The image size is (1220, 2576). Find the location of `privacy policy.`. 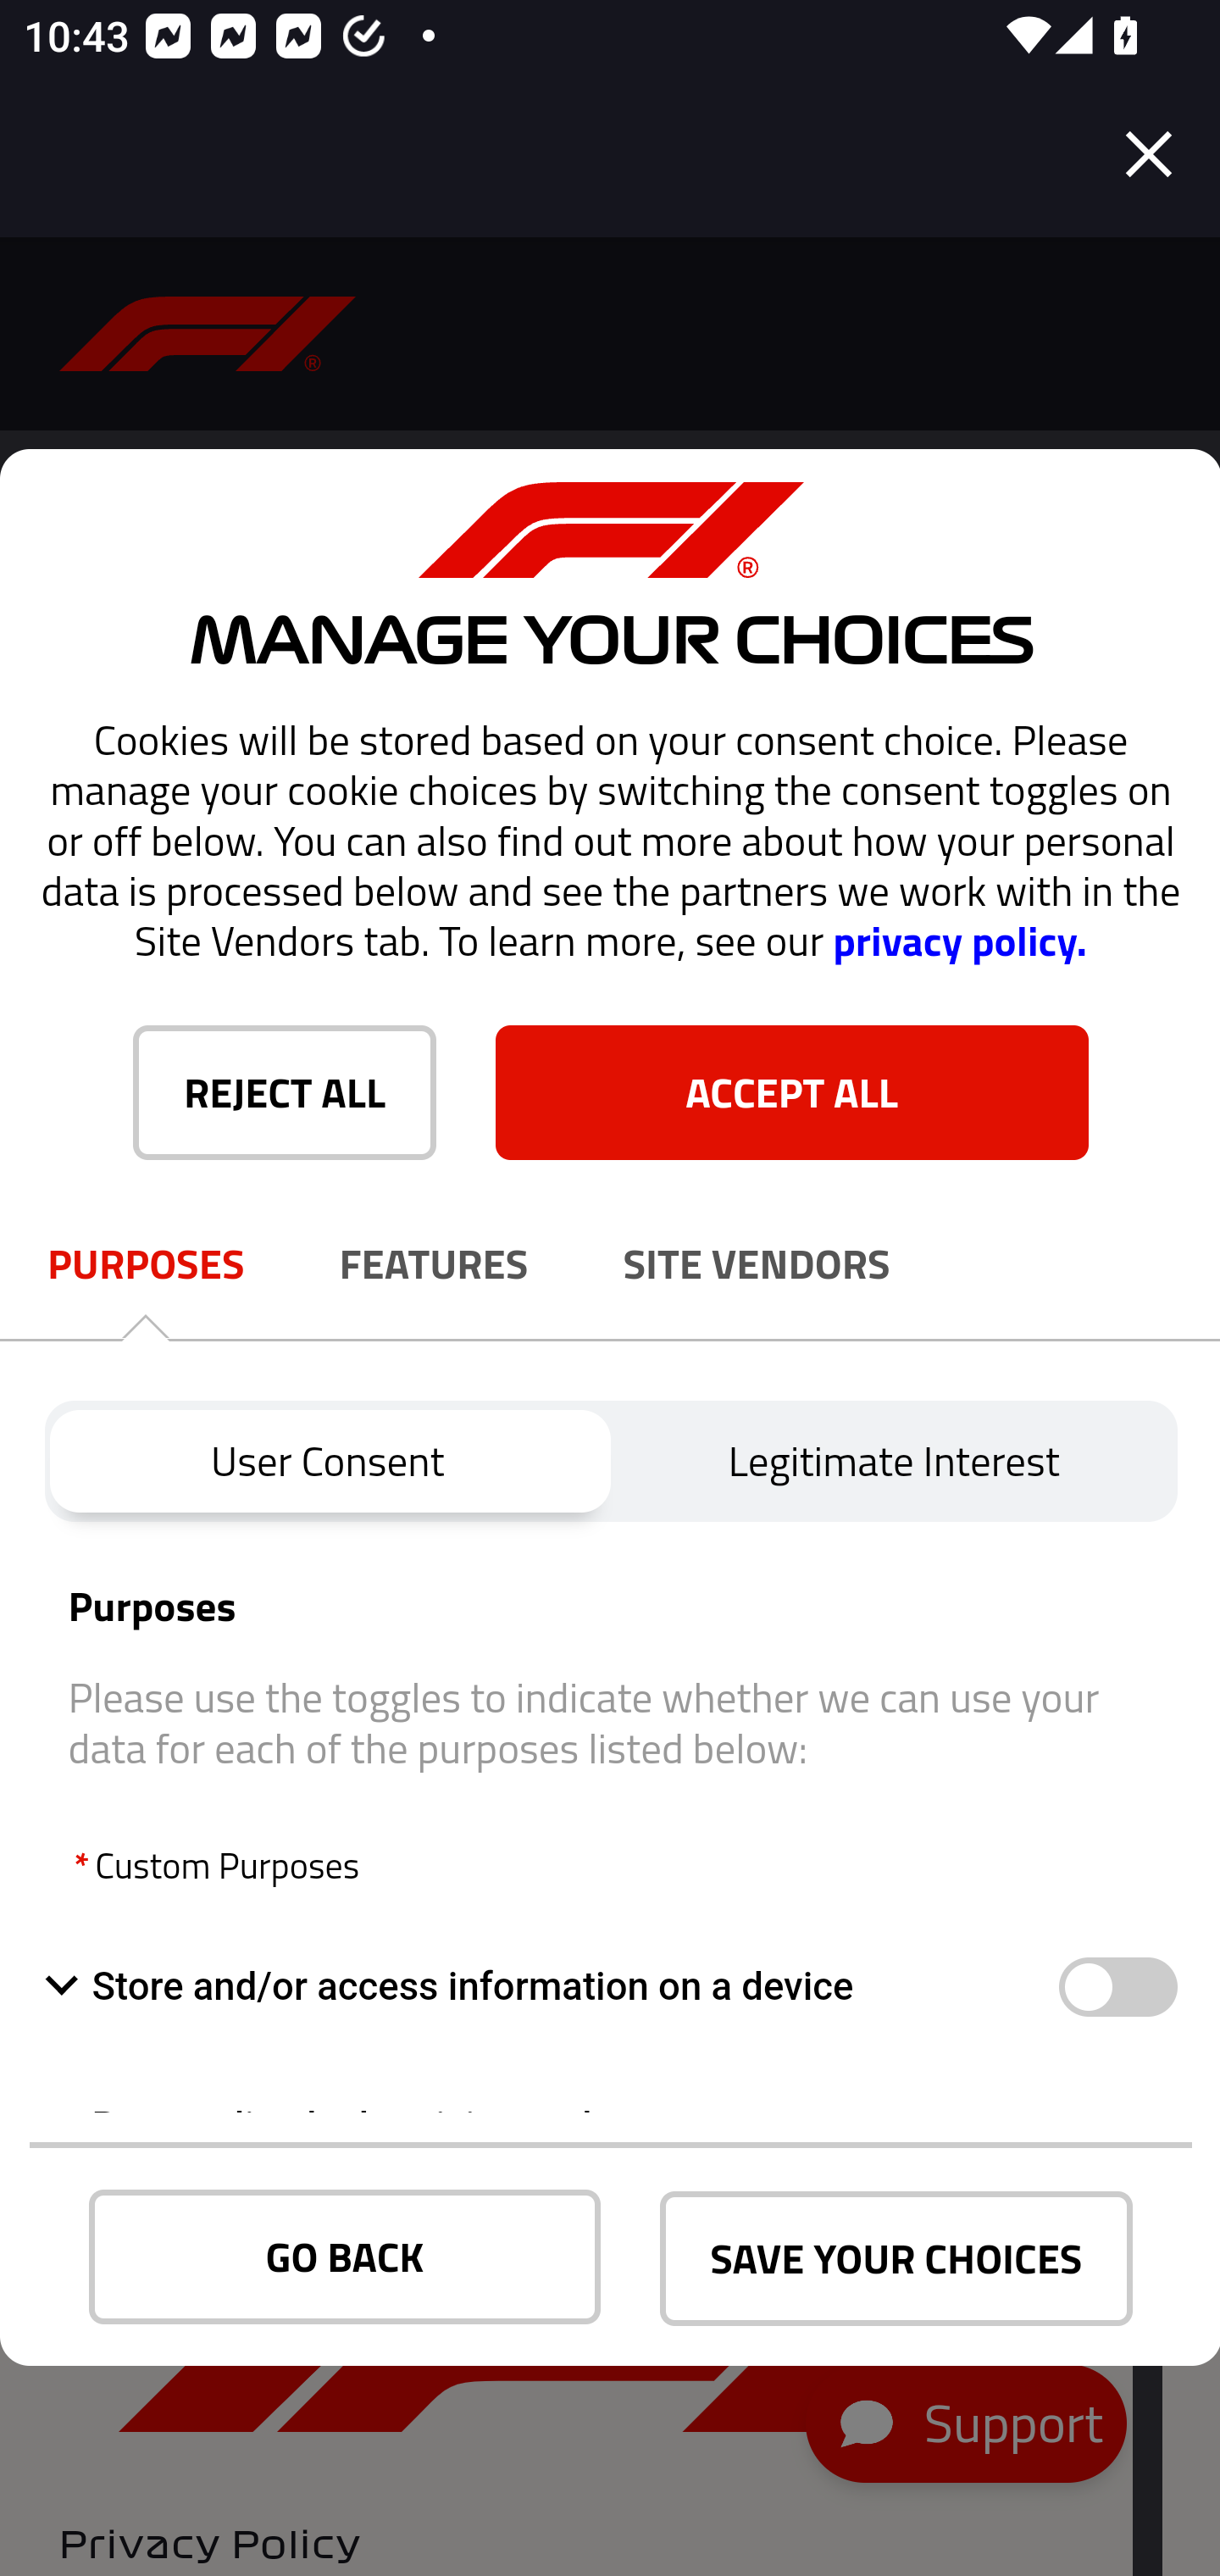

privacy policy. is located at coordinates (959, 941).